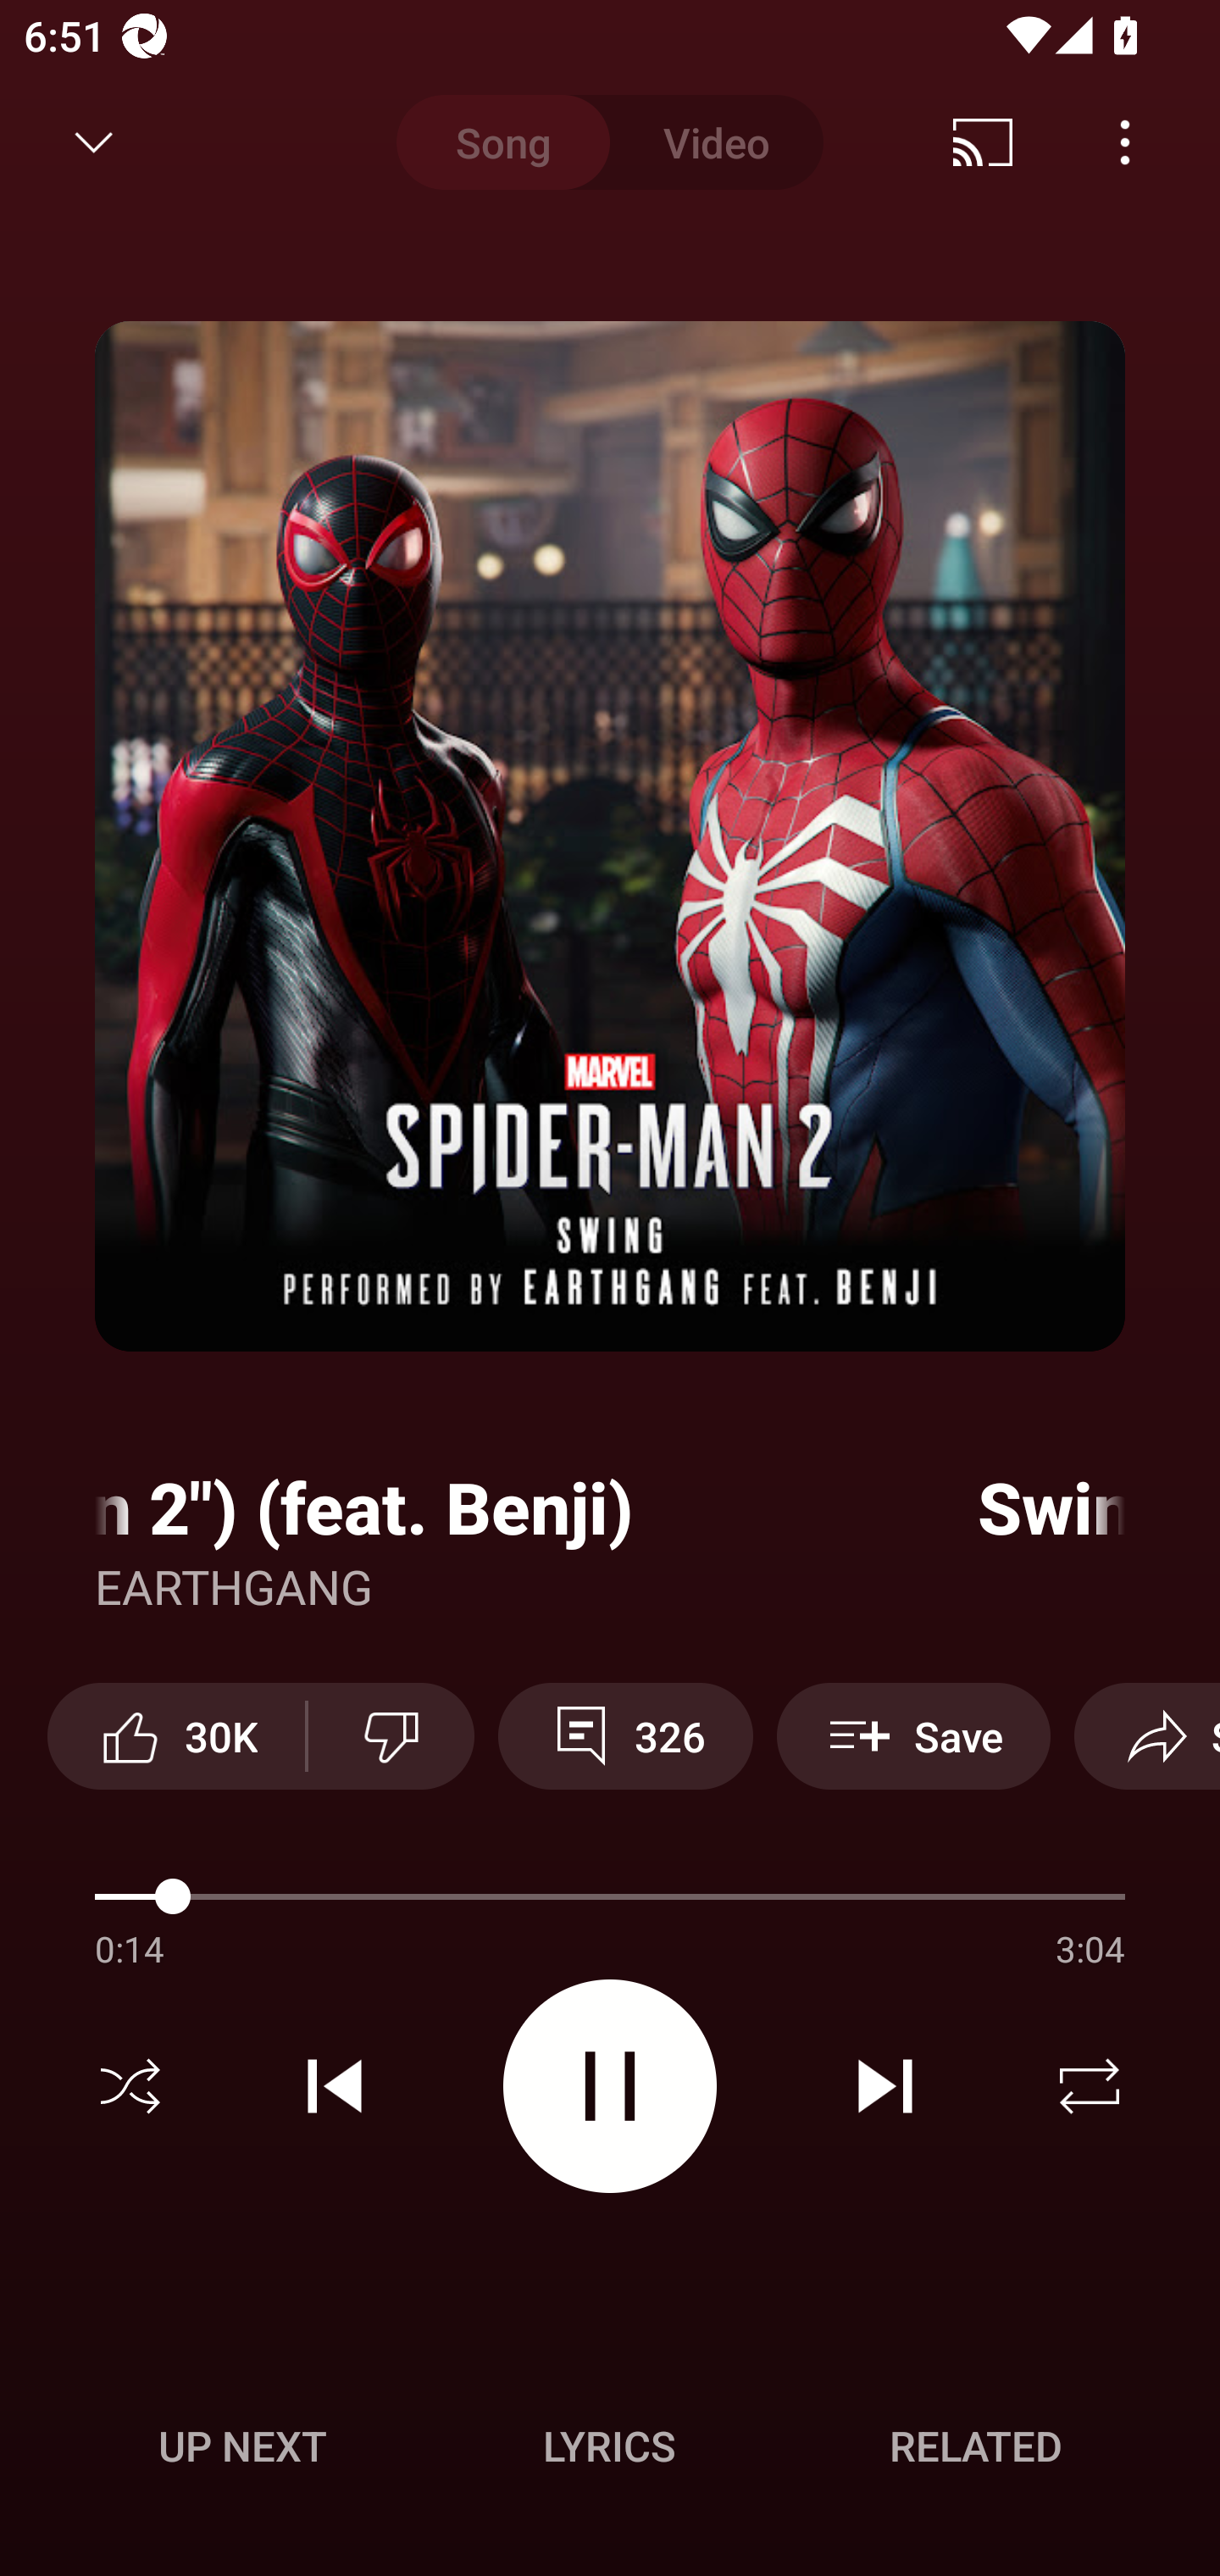 The height and width of the screenshot is (2576, 1220). I want to click on Next track, so click(884, 2086).